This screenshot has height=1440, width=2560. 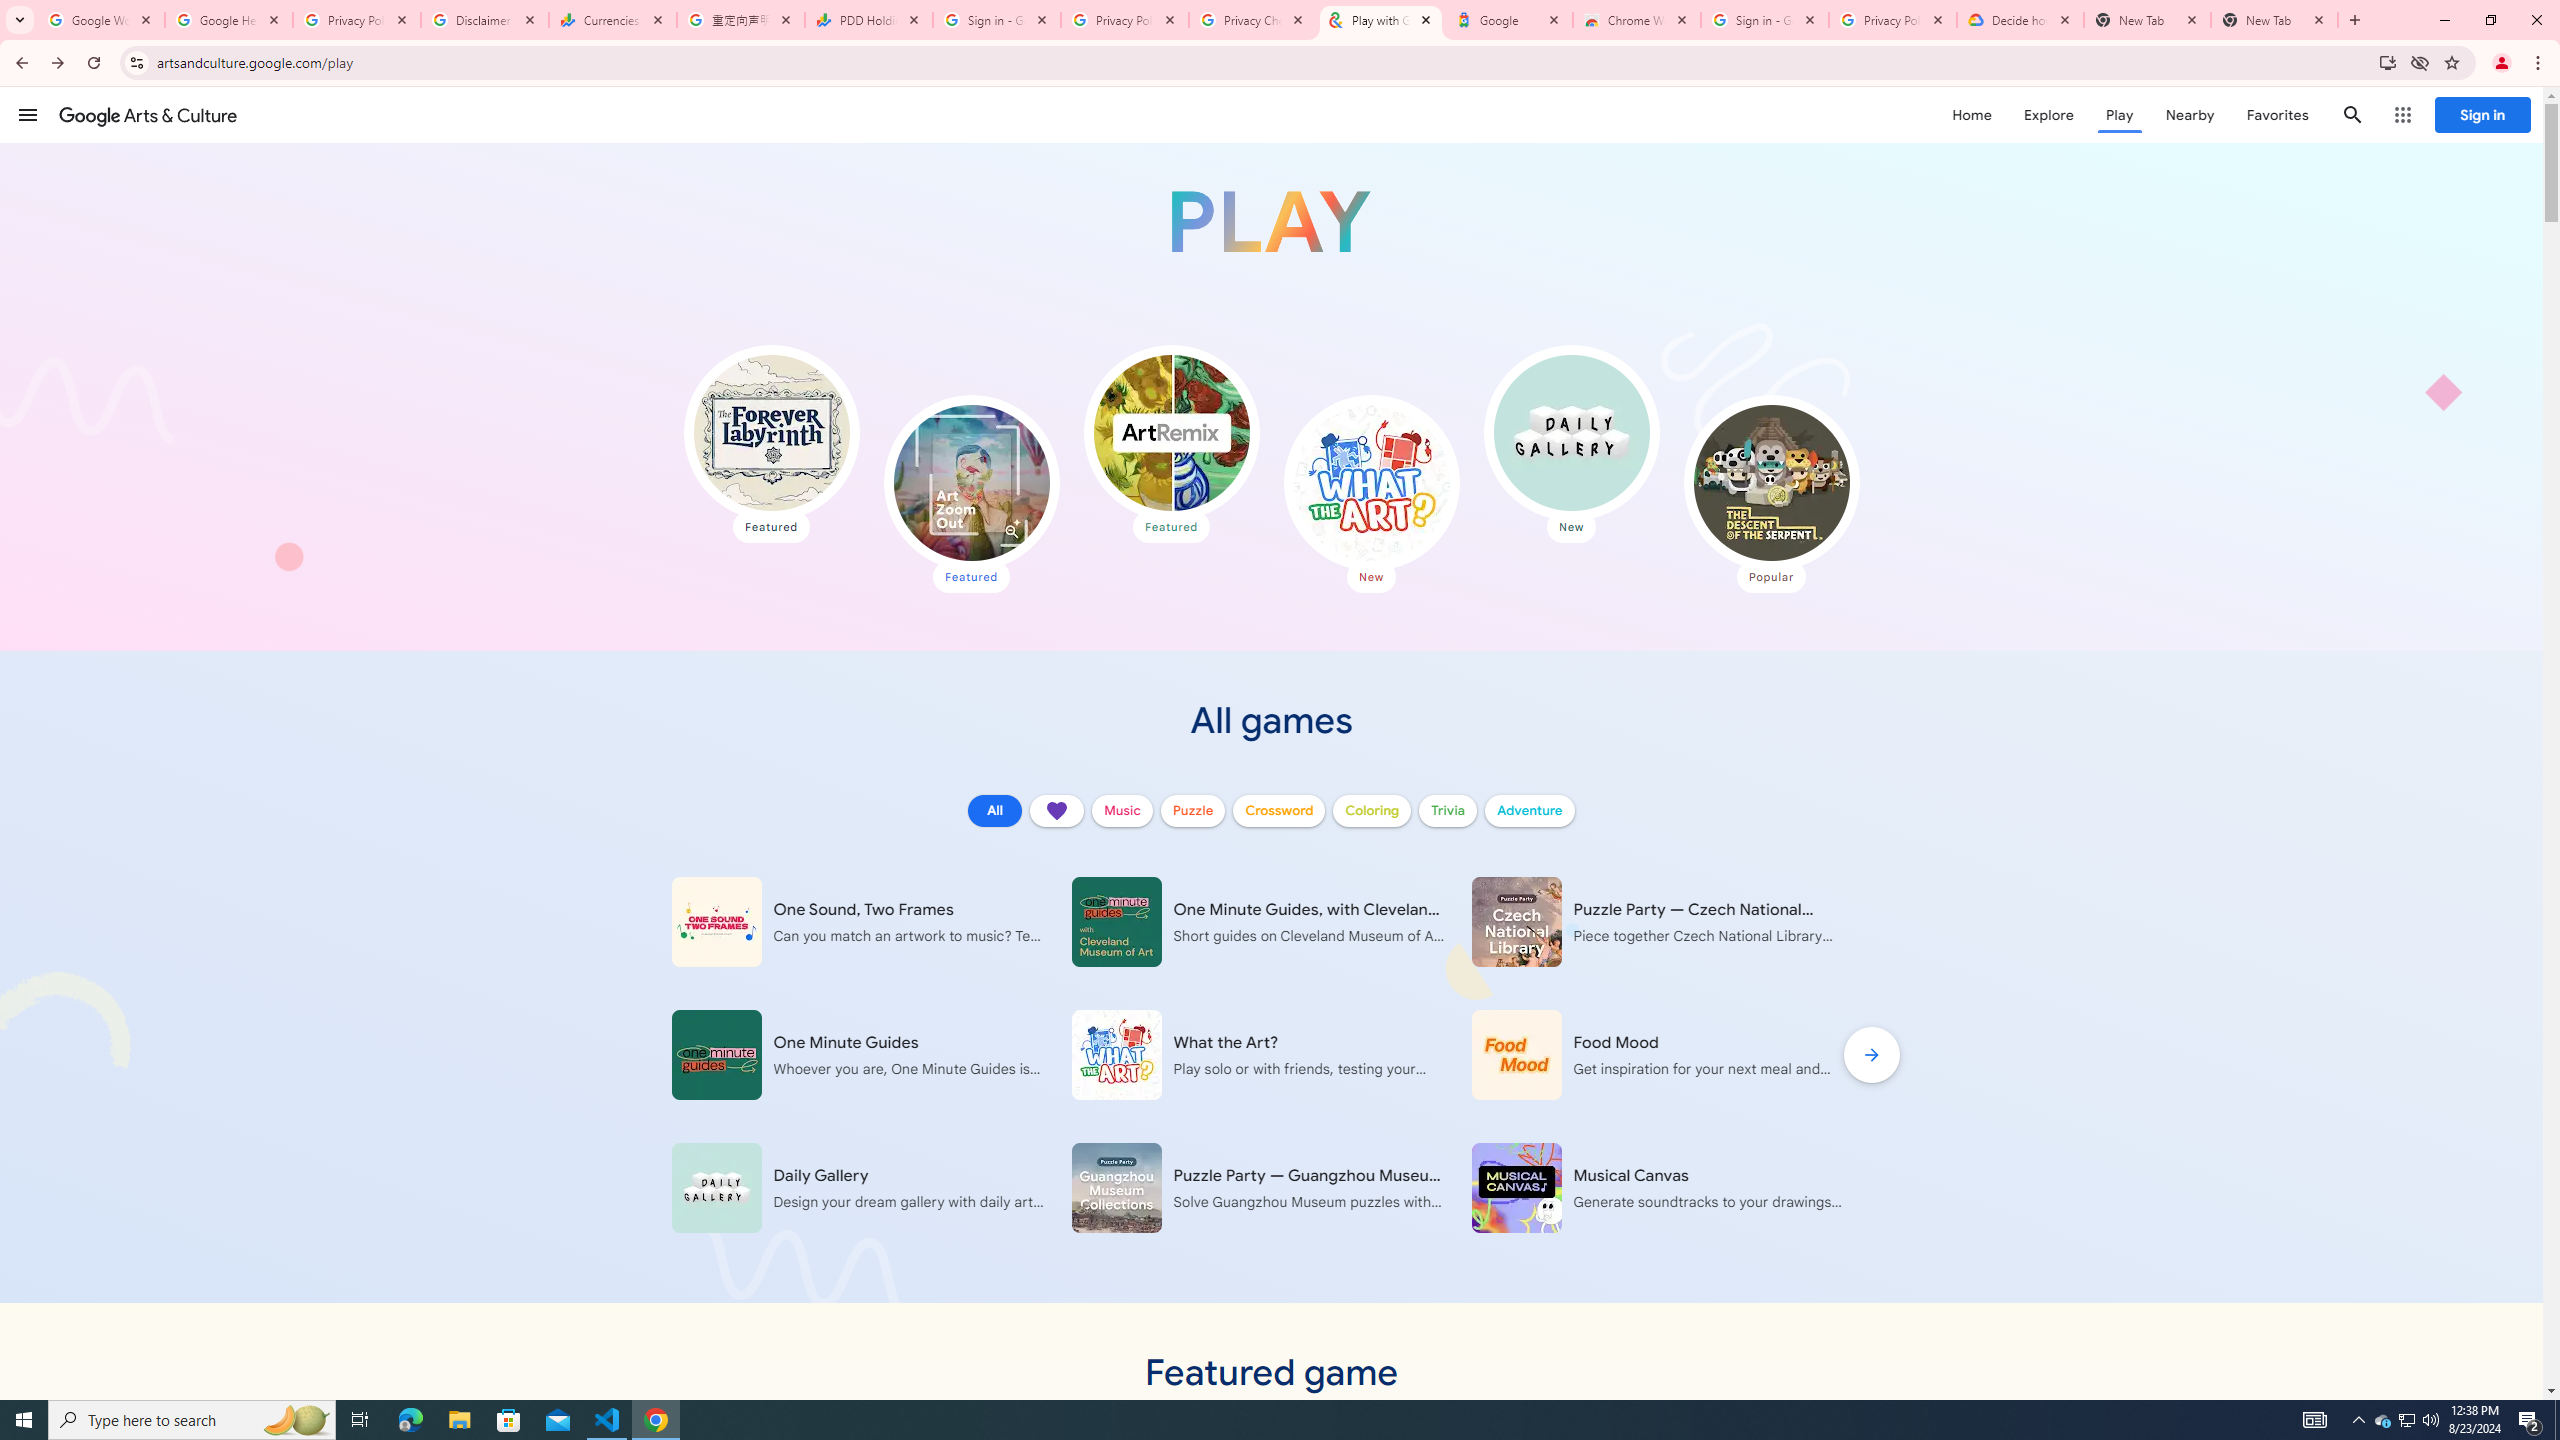 What do you see at coordinates (1170, 433) in the screenshot?
I see `Art Remix` at bounding box center [1170, 433].